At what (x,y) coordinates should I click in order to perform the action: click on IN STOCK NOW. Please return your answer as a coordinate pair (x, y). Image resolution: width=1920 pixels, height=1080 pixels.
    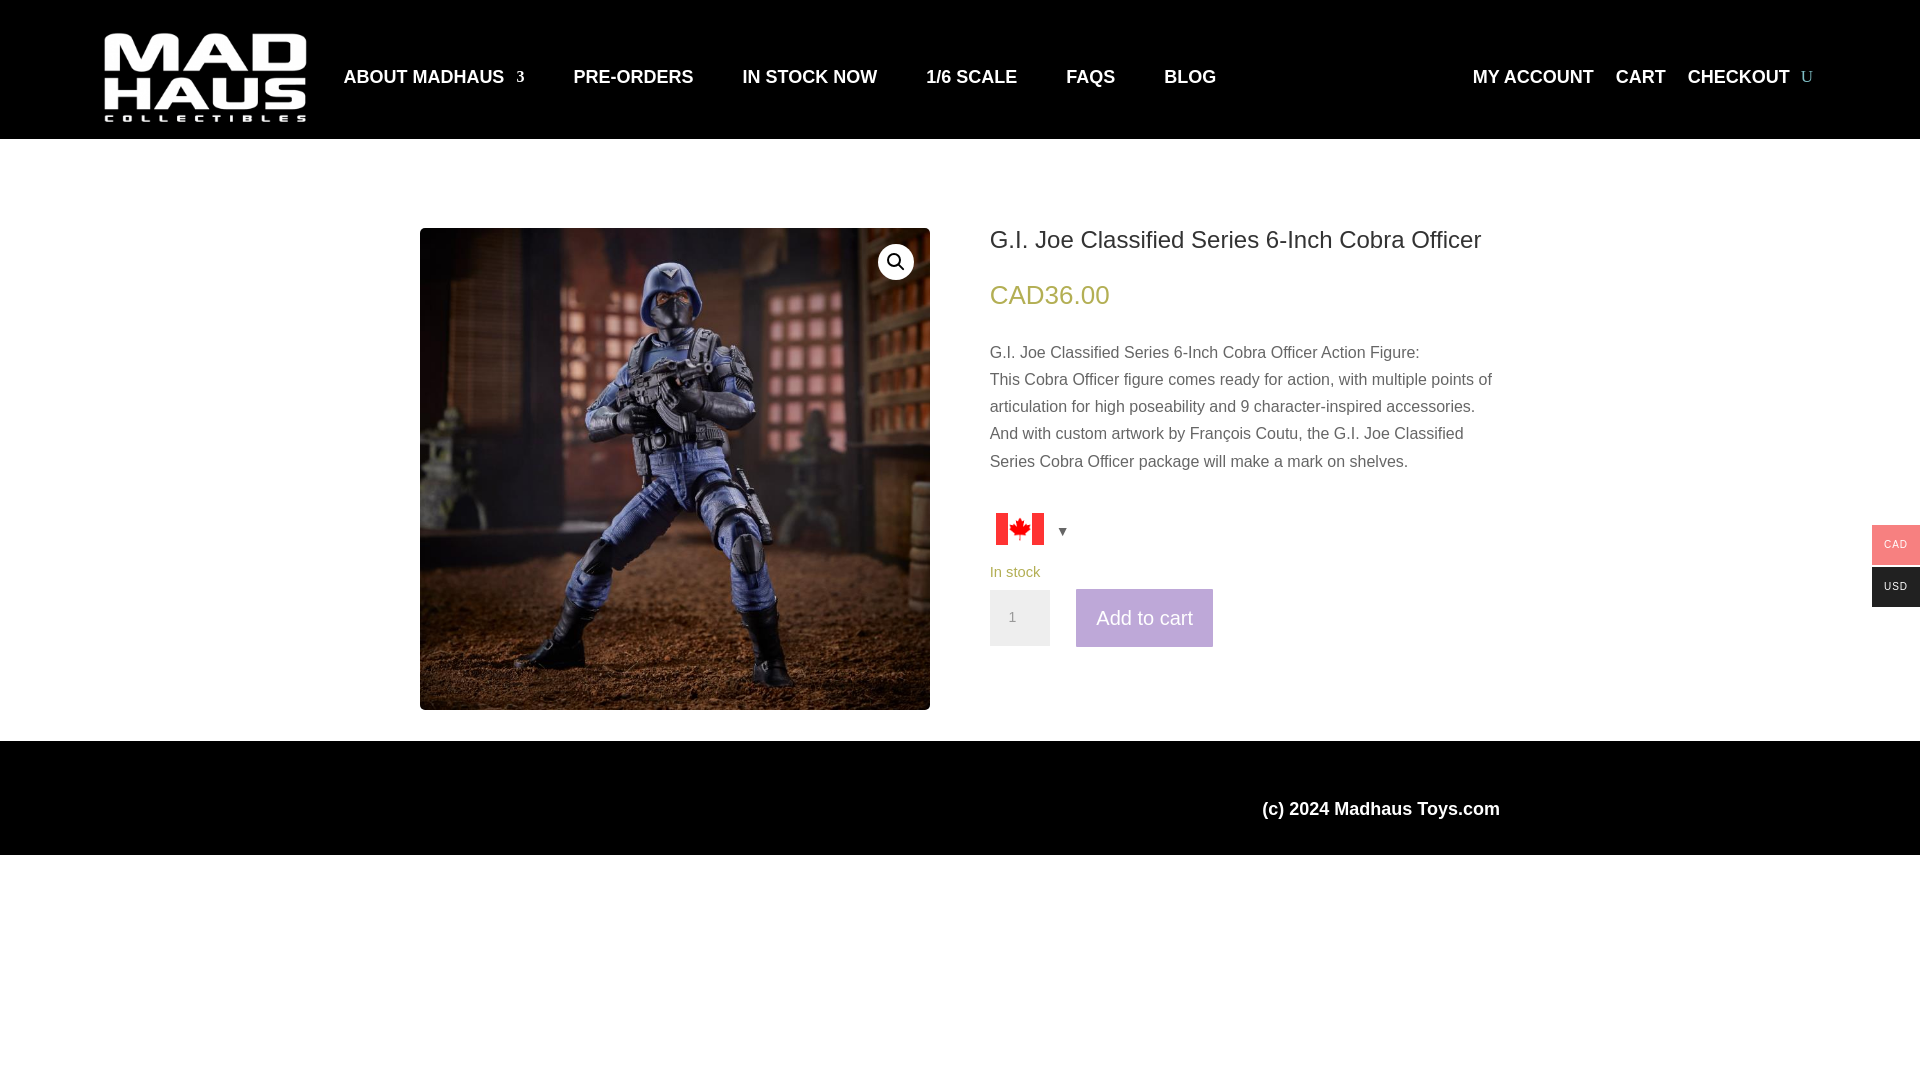
    Looking at the image, I should click on (809, 77).